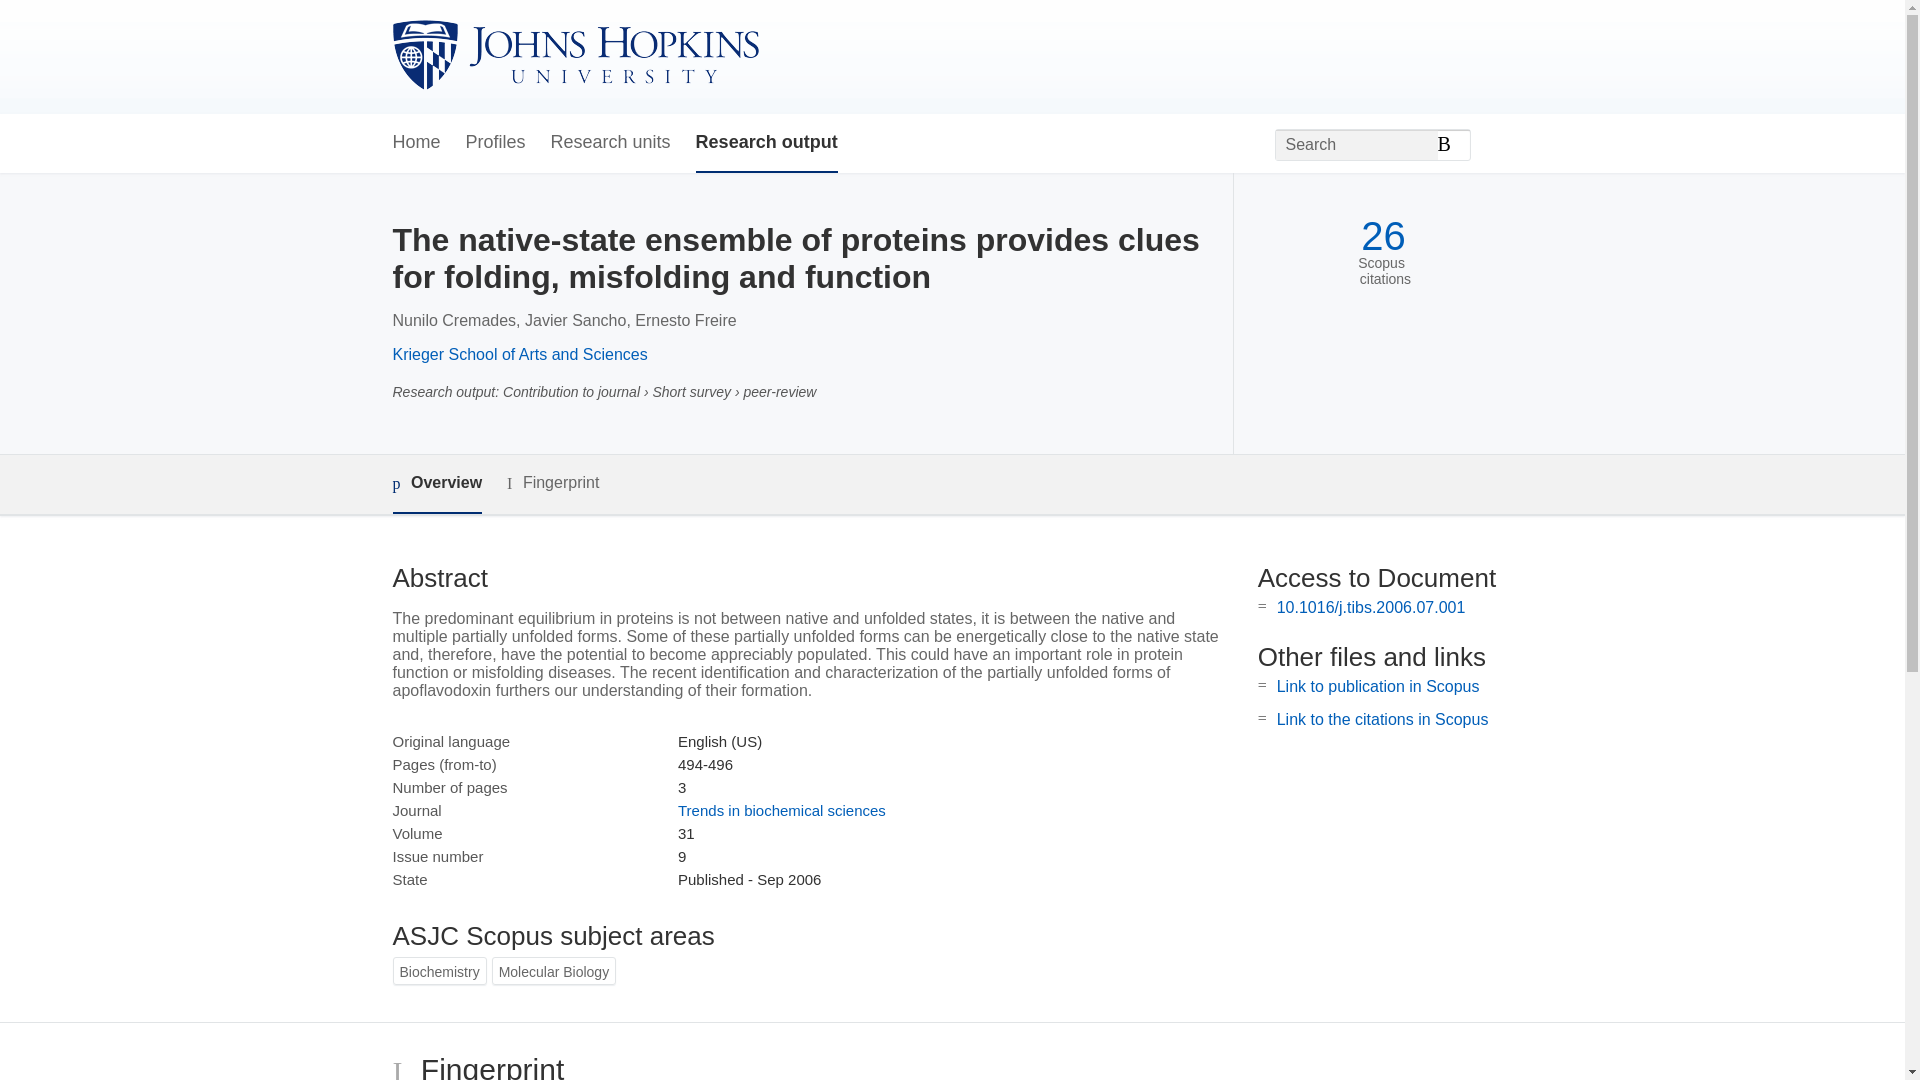  Describe the element at coordinates (552, 482) in the screenshot. I see `Fingerprint` at that location.